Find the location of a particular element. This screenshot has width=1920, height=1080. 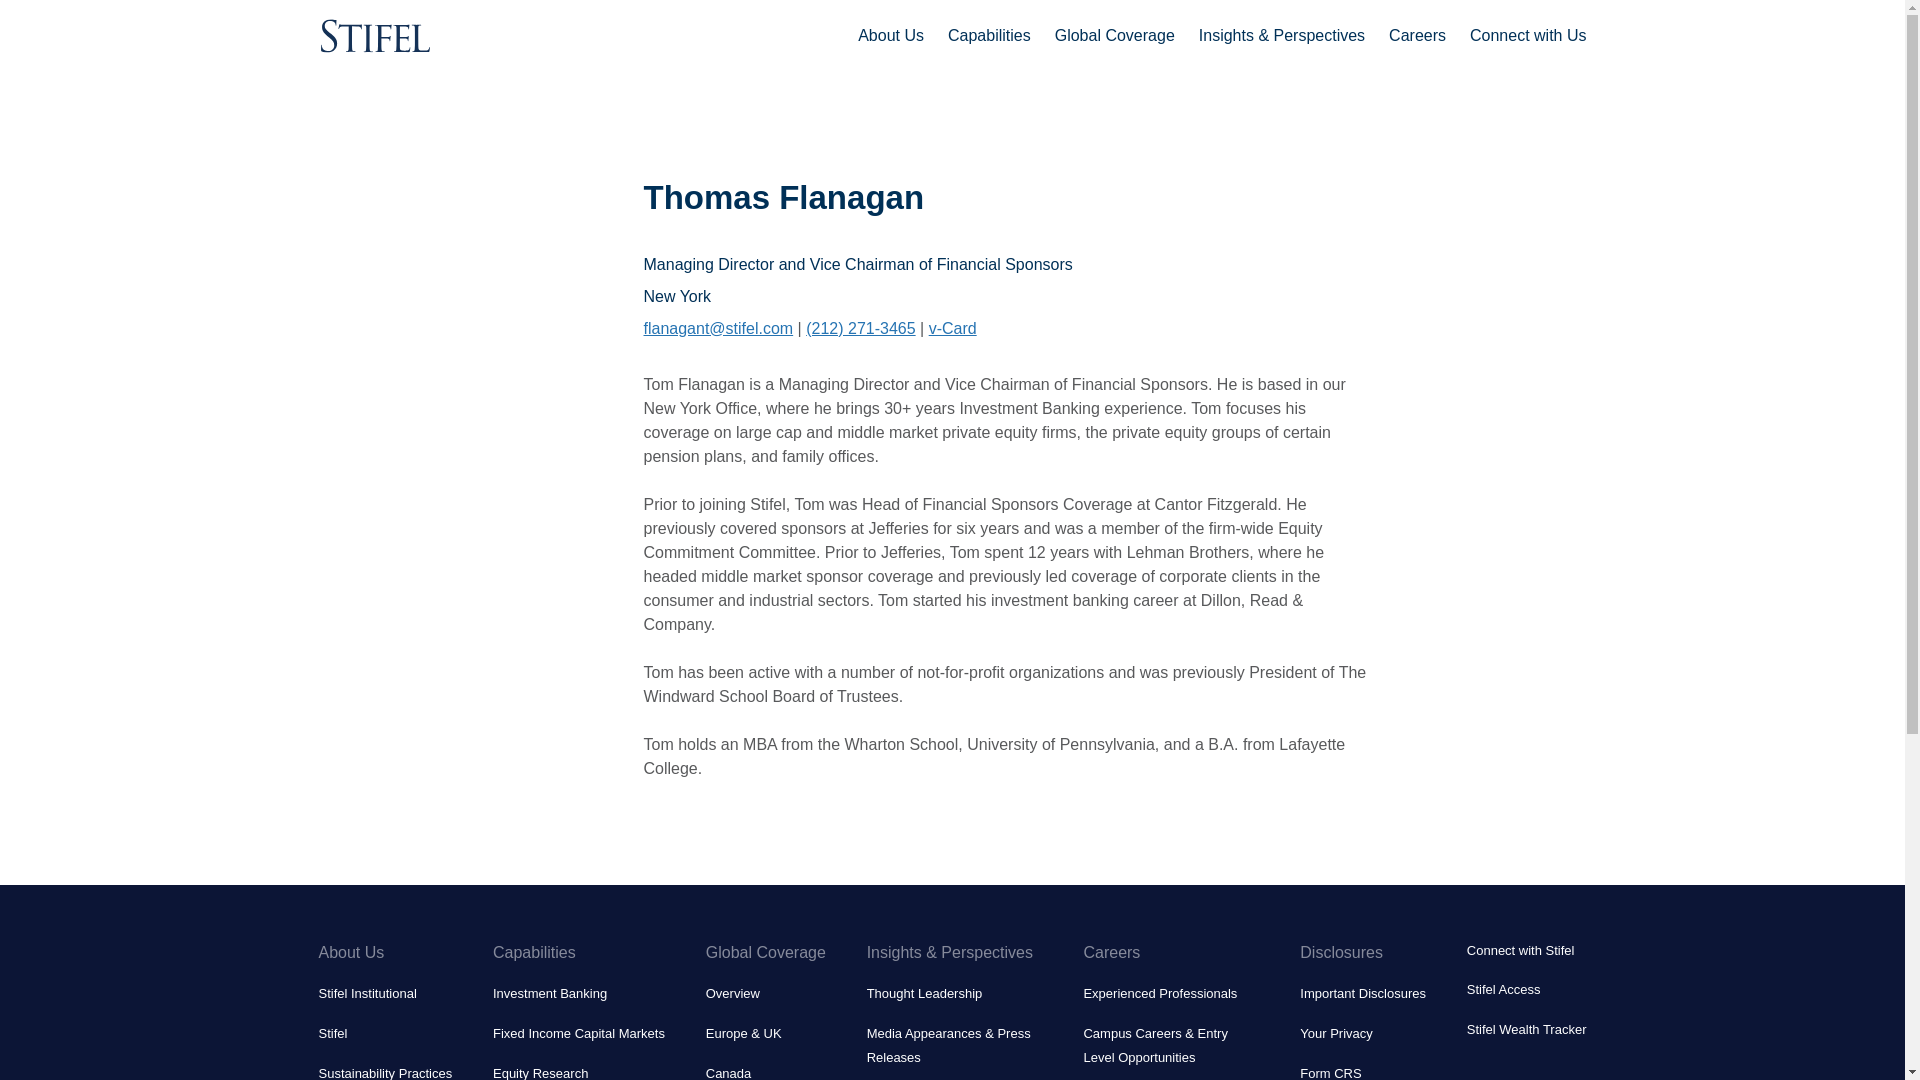

Stifel is located at coordinates (332, 1034).